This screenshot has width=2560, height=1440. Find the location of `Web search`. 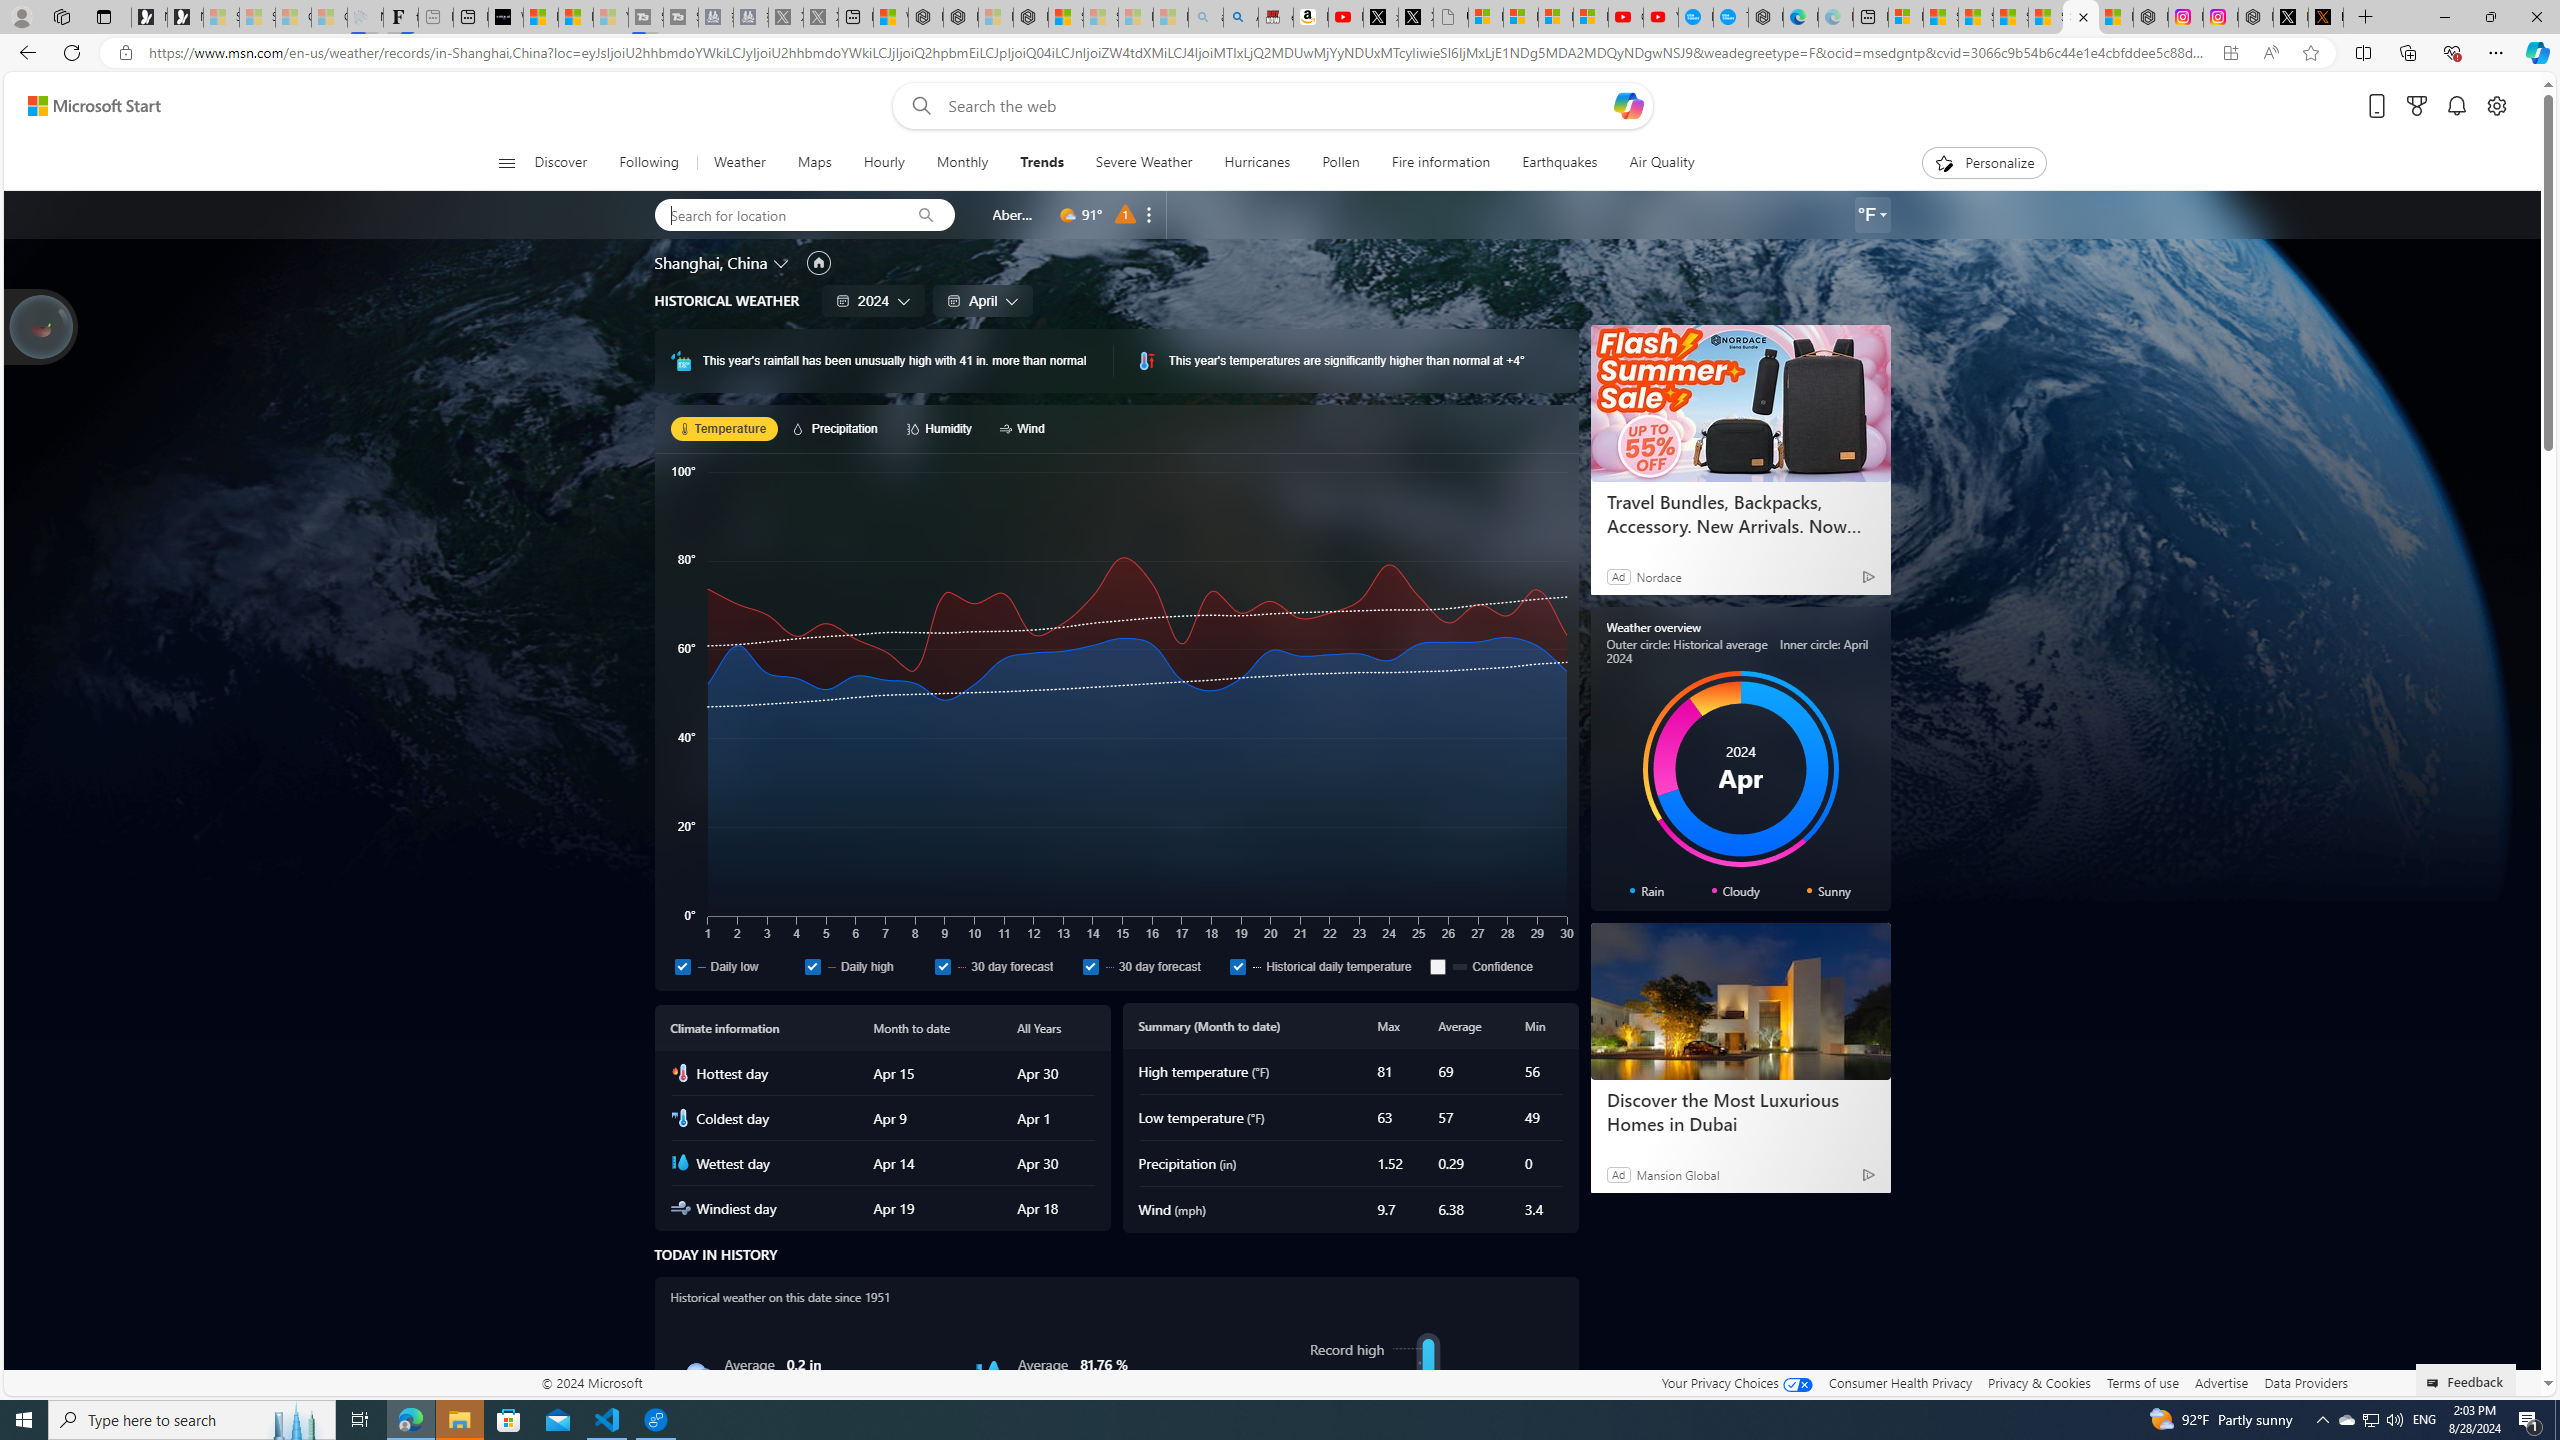

Web search is located at coordinates (916, 106).